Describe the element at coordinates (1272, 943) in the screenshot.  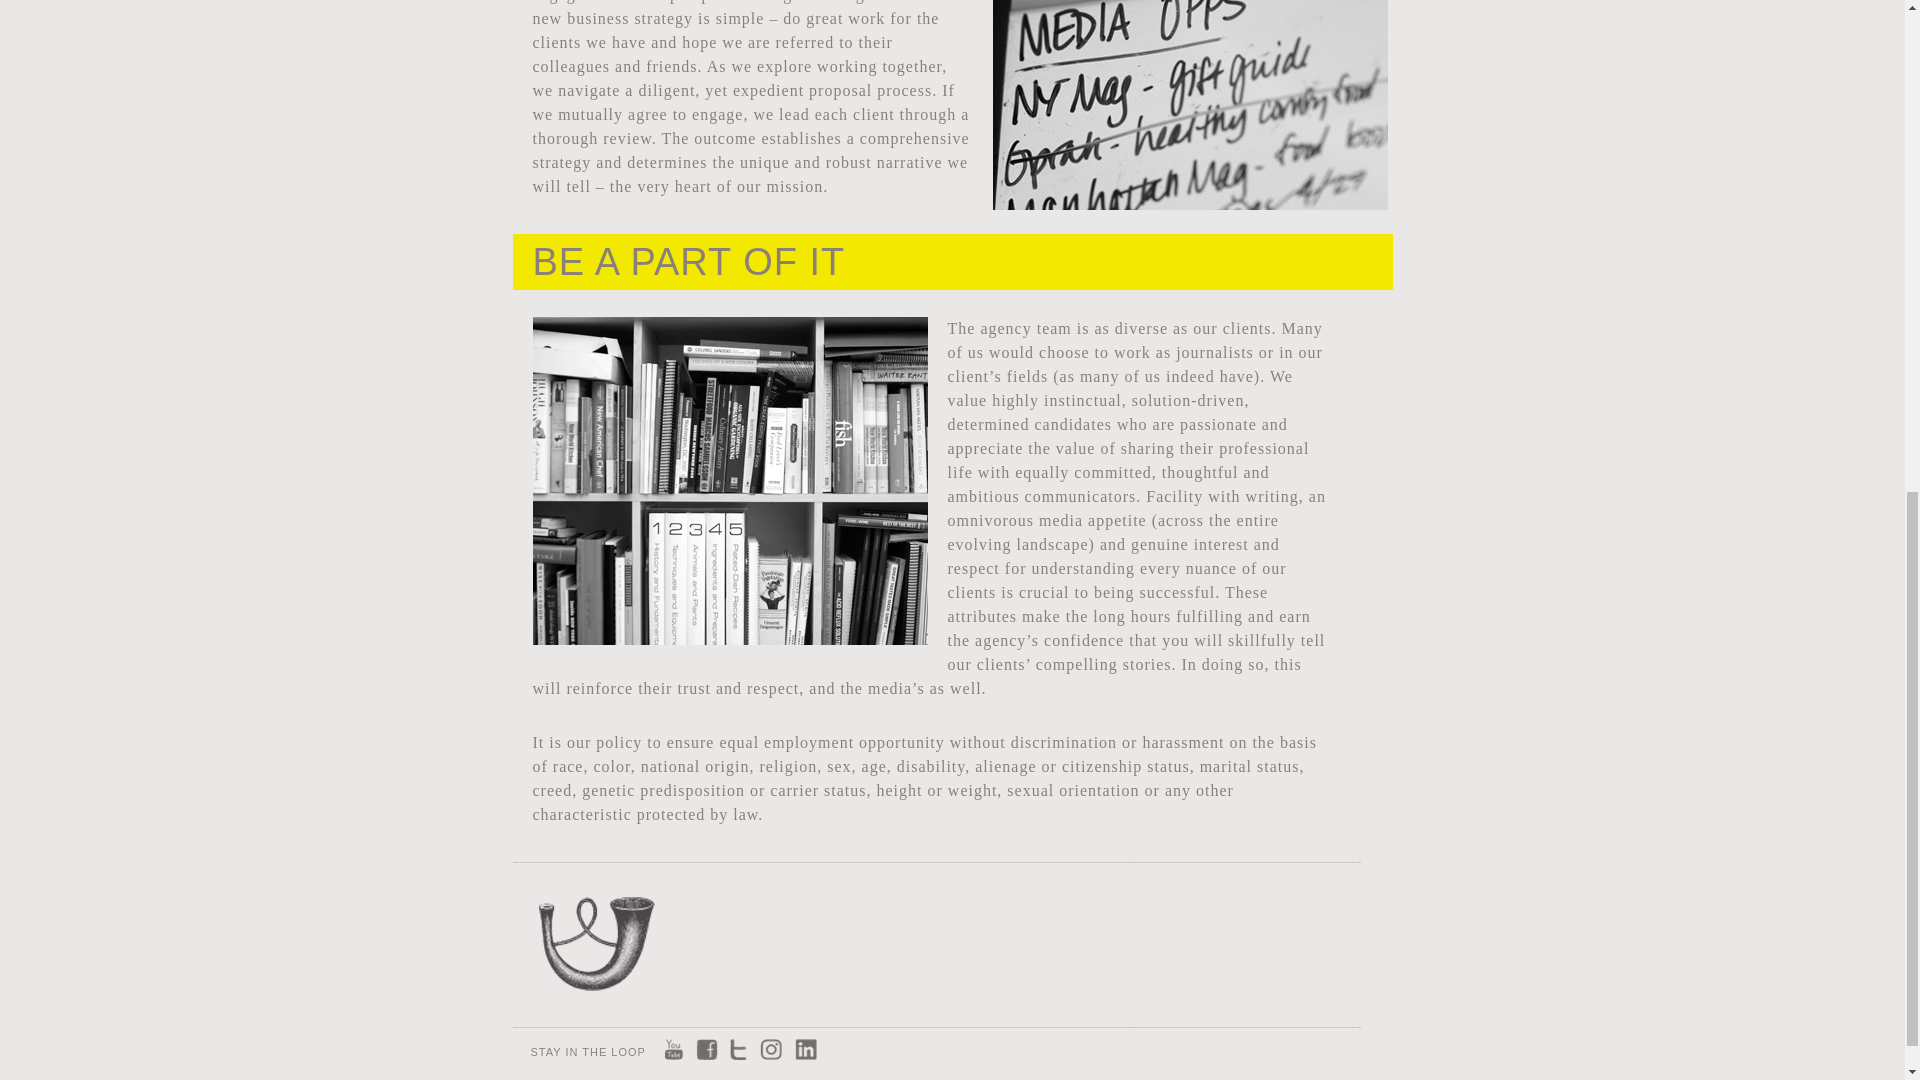
I see `CONTACT` at that location.